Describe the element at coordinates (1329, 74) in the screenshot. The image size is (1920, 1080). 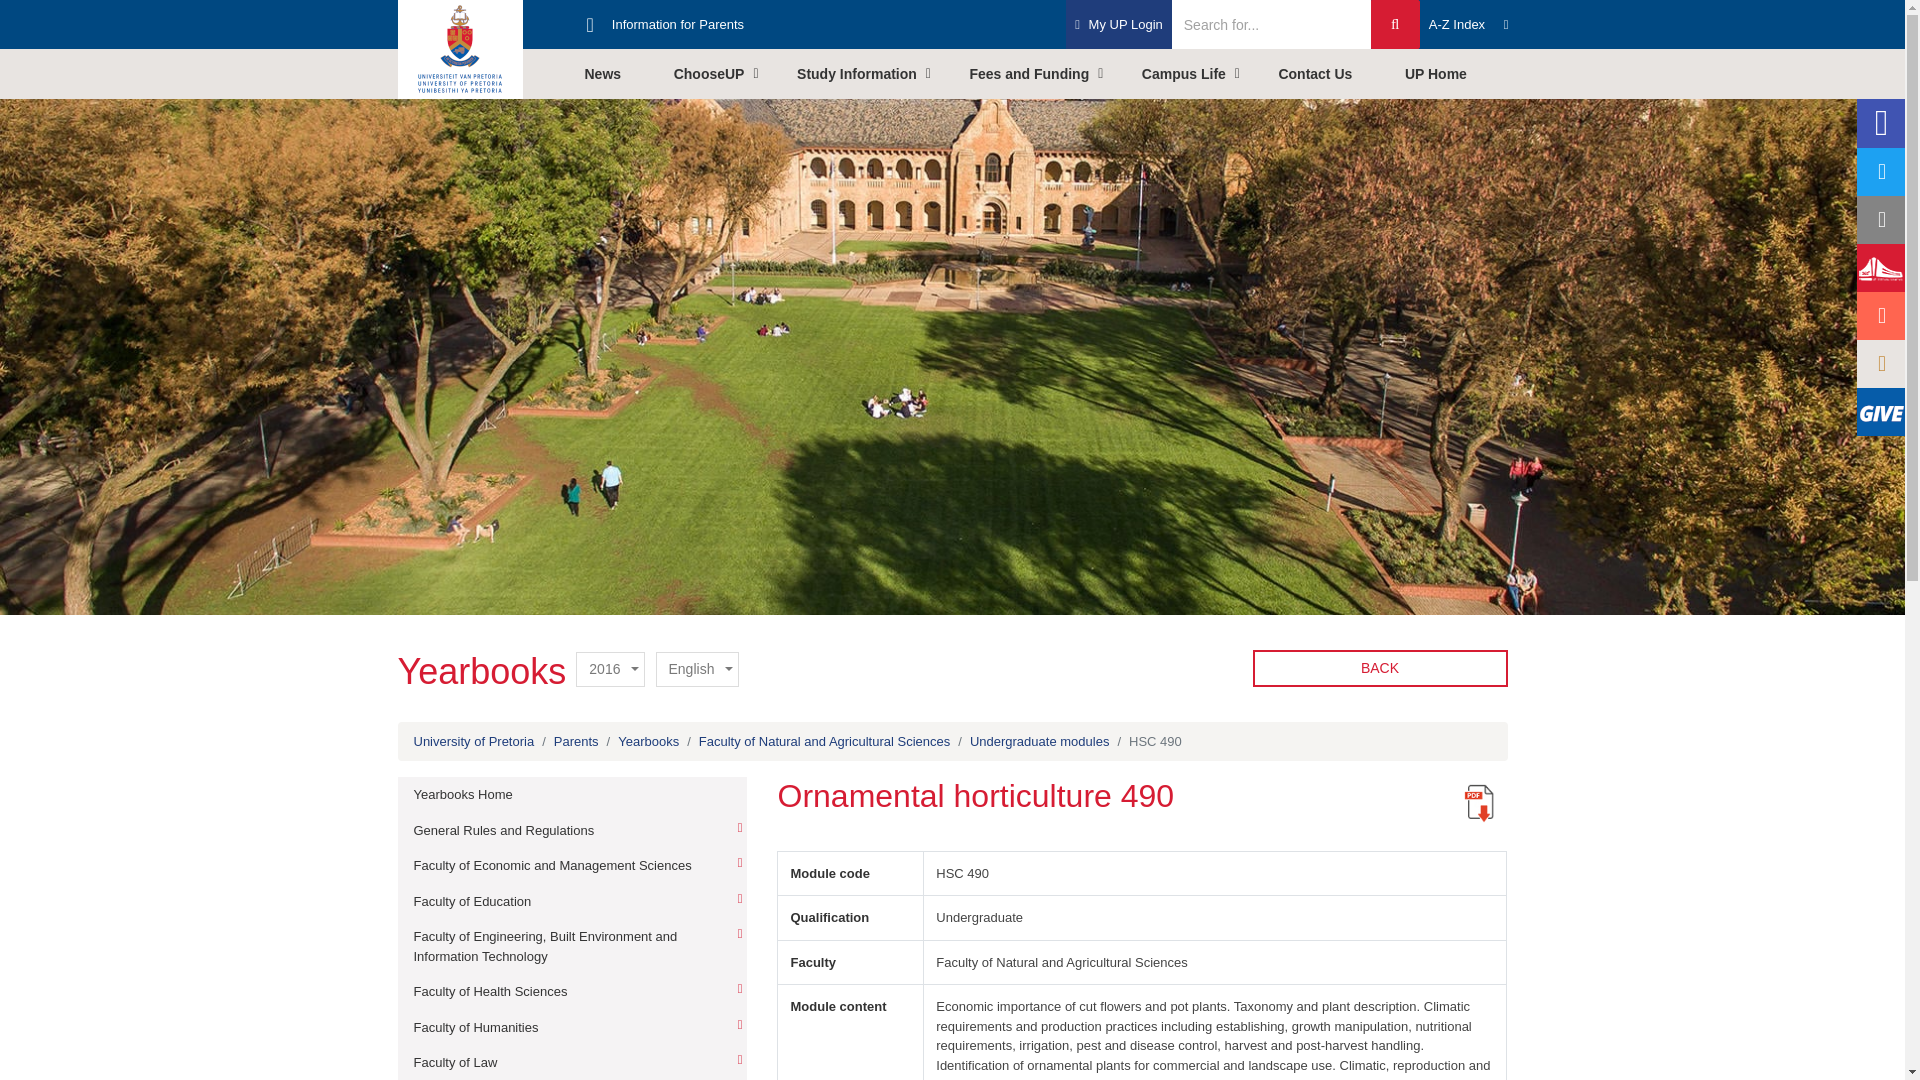
I see `Contact Us` at that location.